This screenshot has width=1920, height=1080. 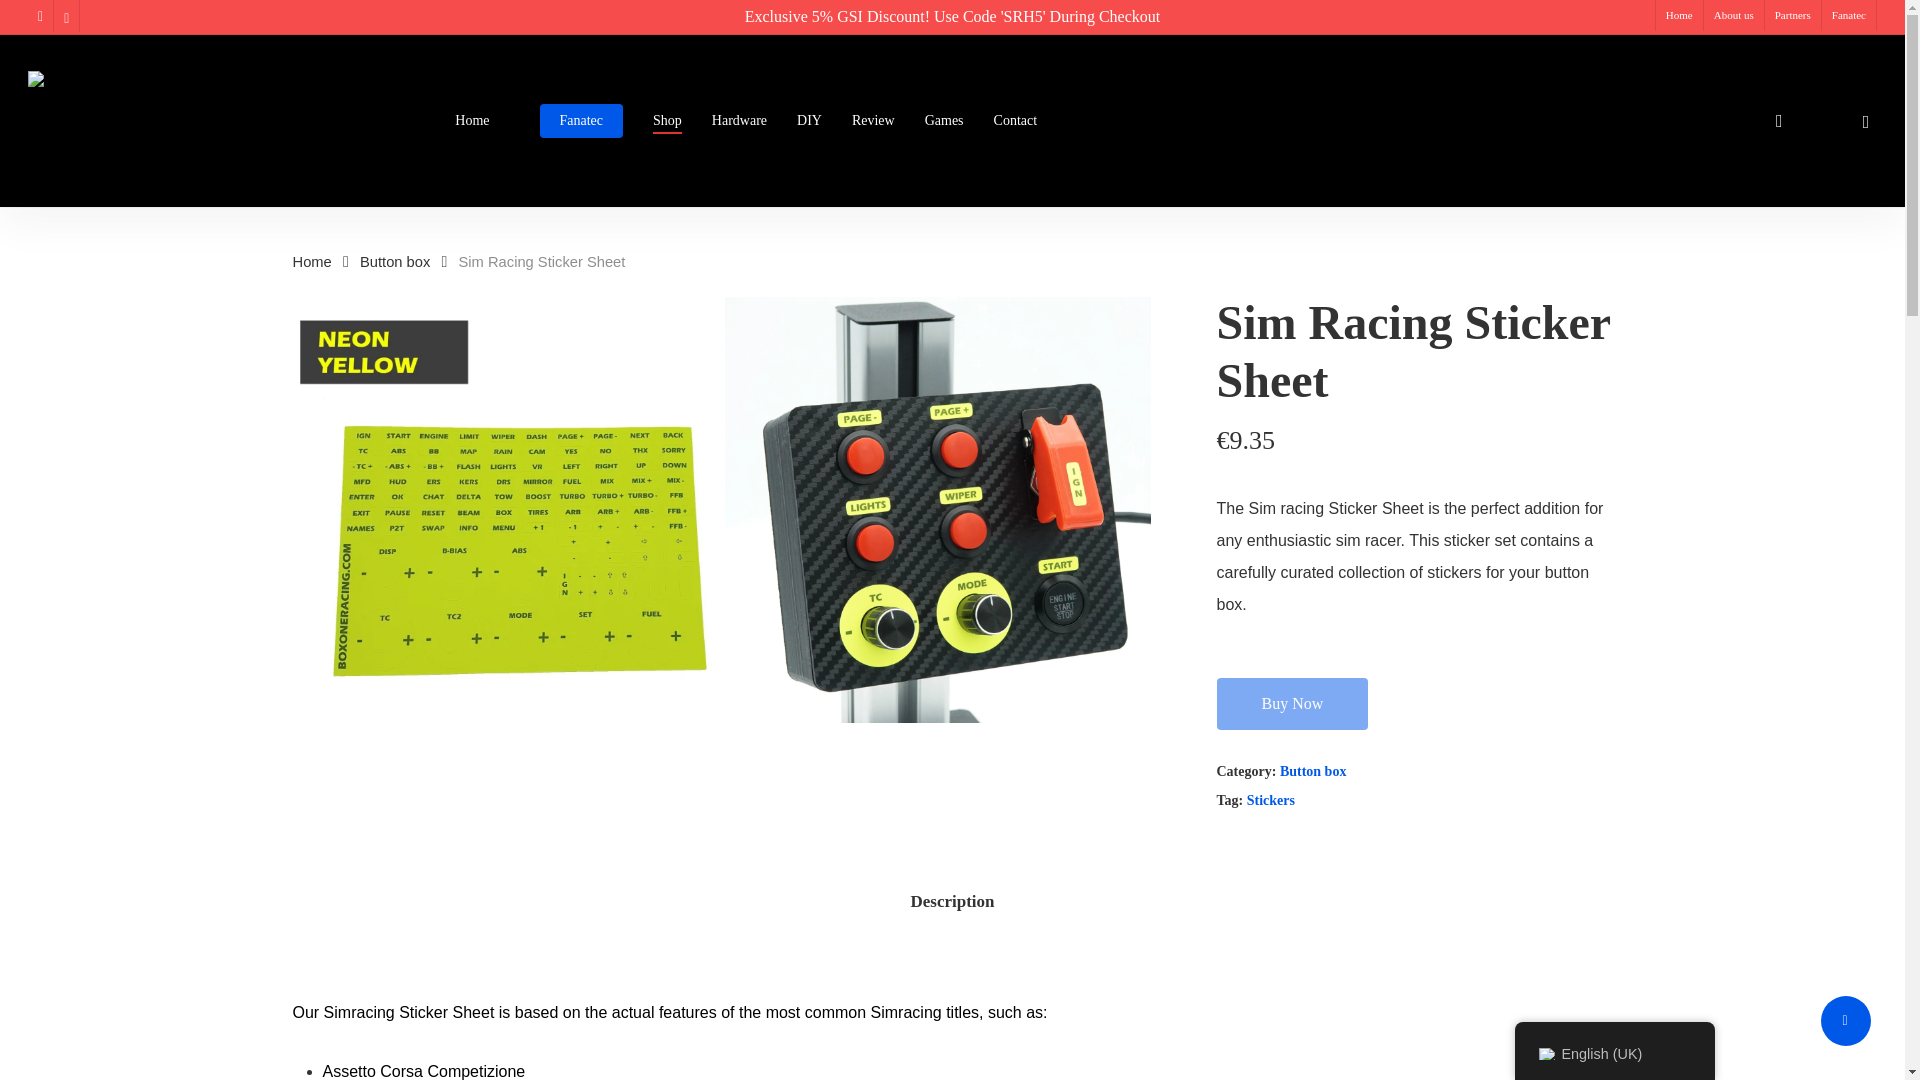 I want to click on Hardware, so click(x=739, y=121).